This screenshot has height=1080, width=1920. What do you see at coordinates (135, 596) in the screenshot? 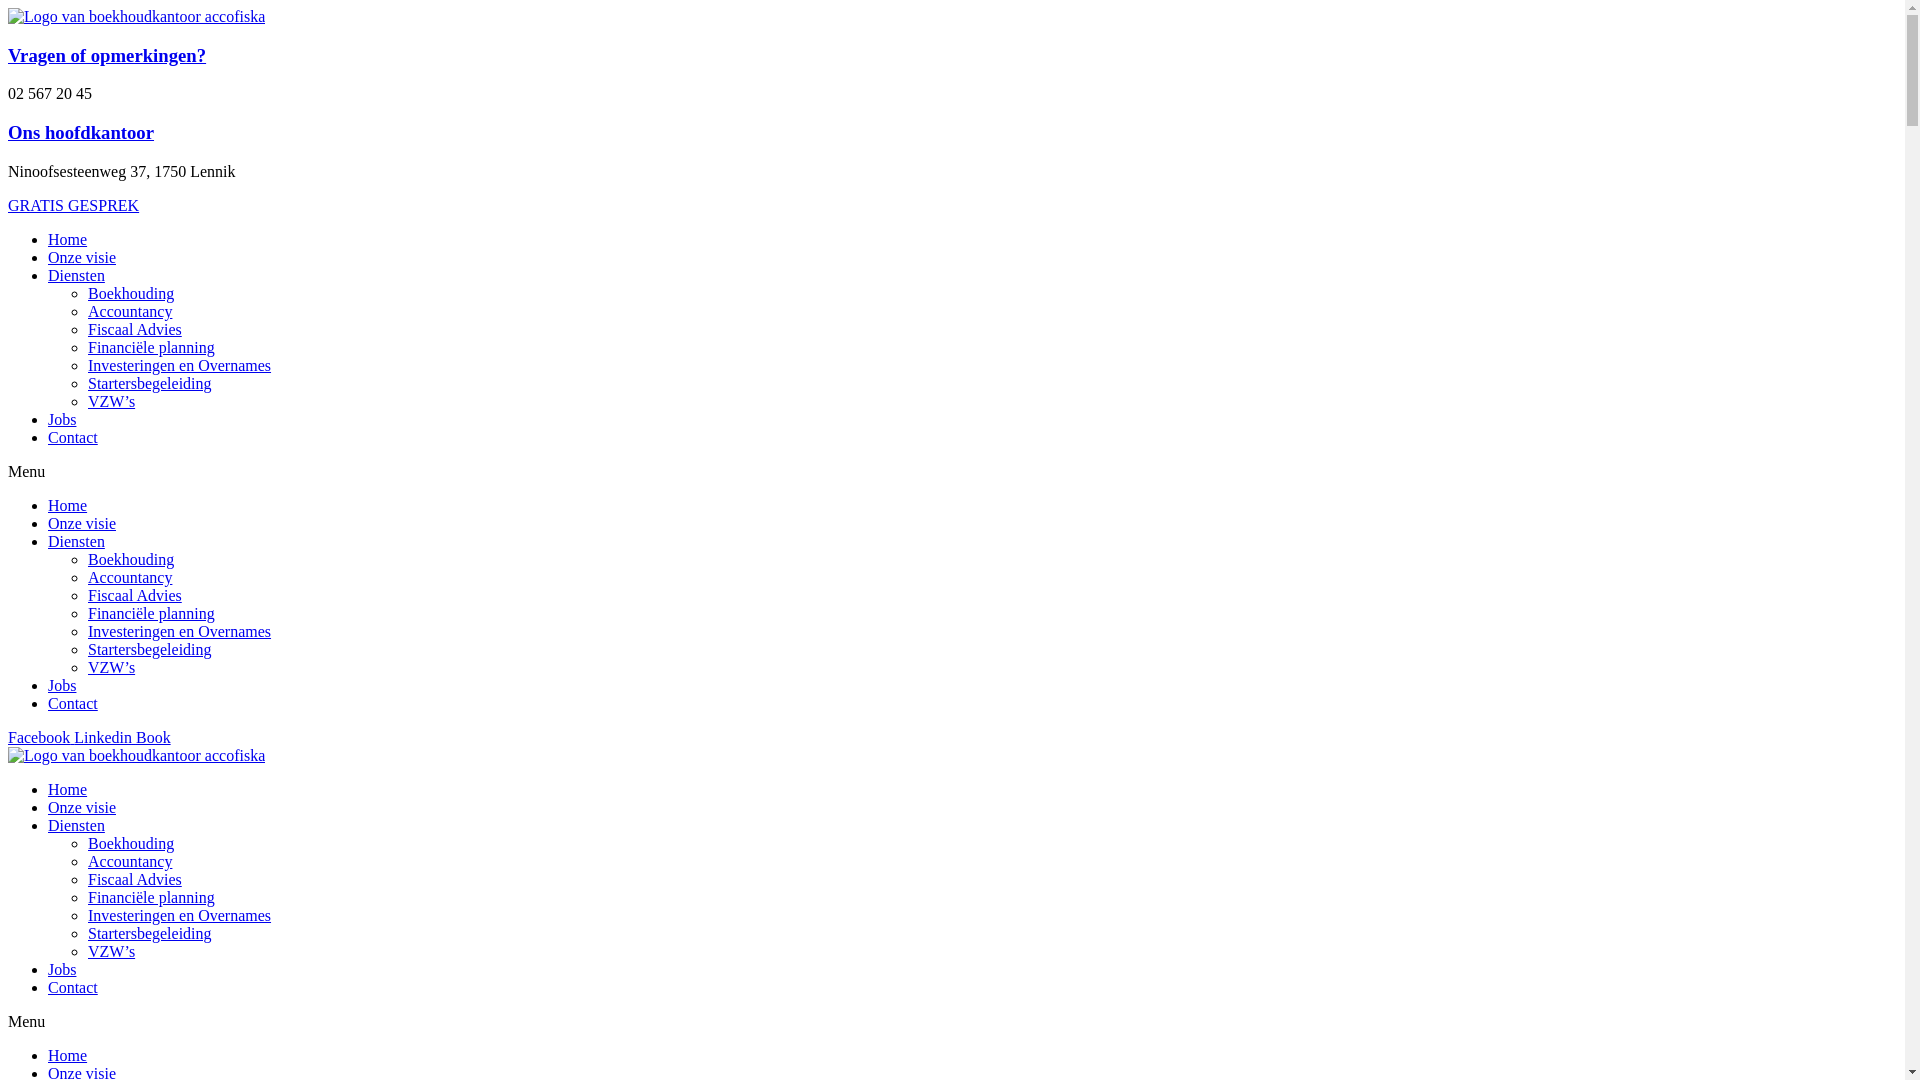
I see `Fiscaal Advies` at bounding box center [135, 596].